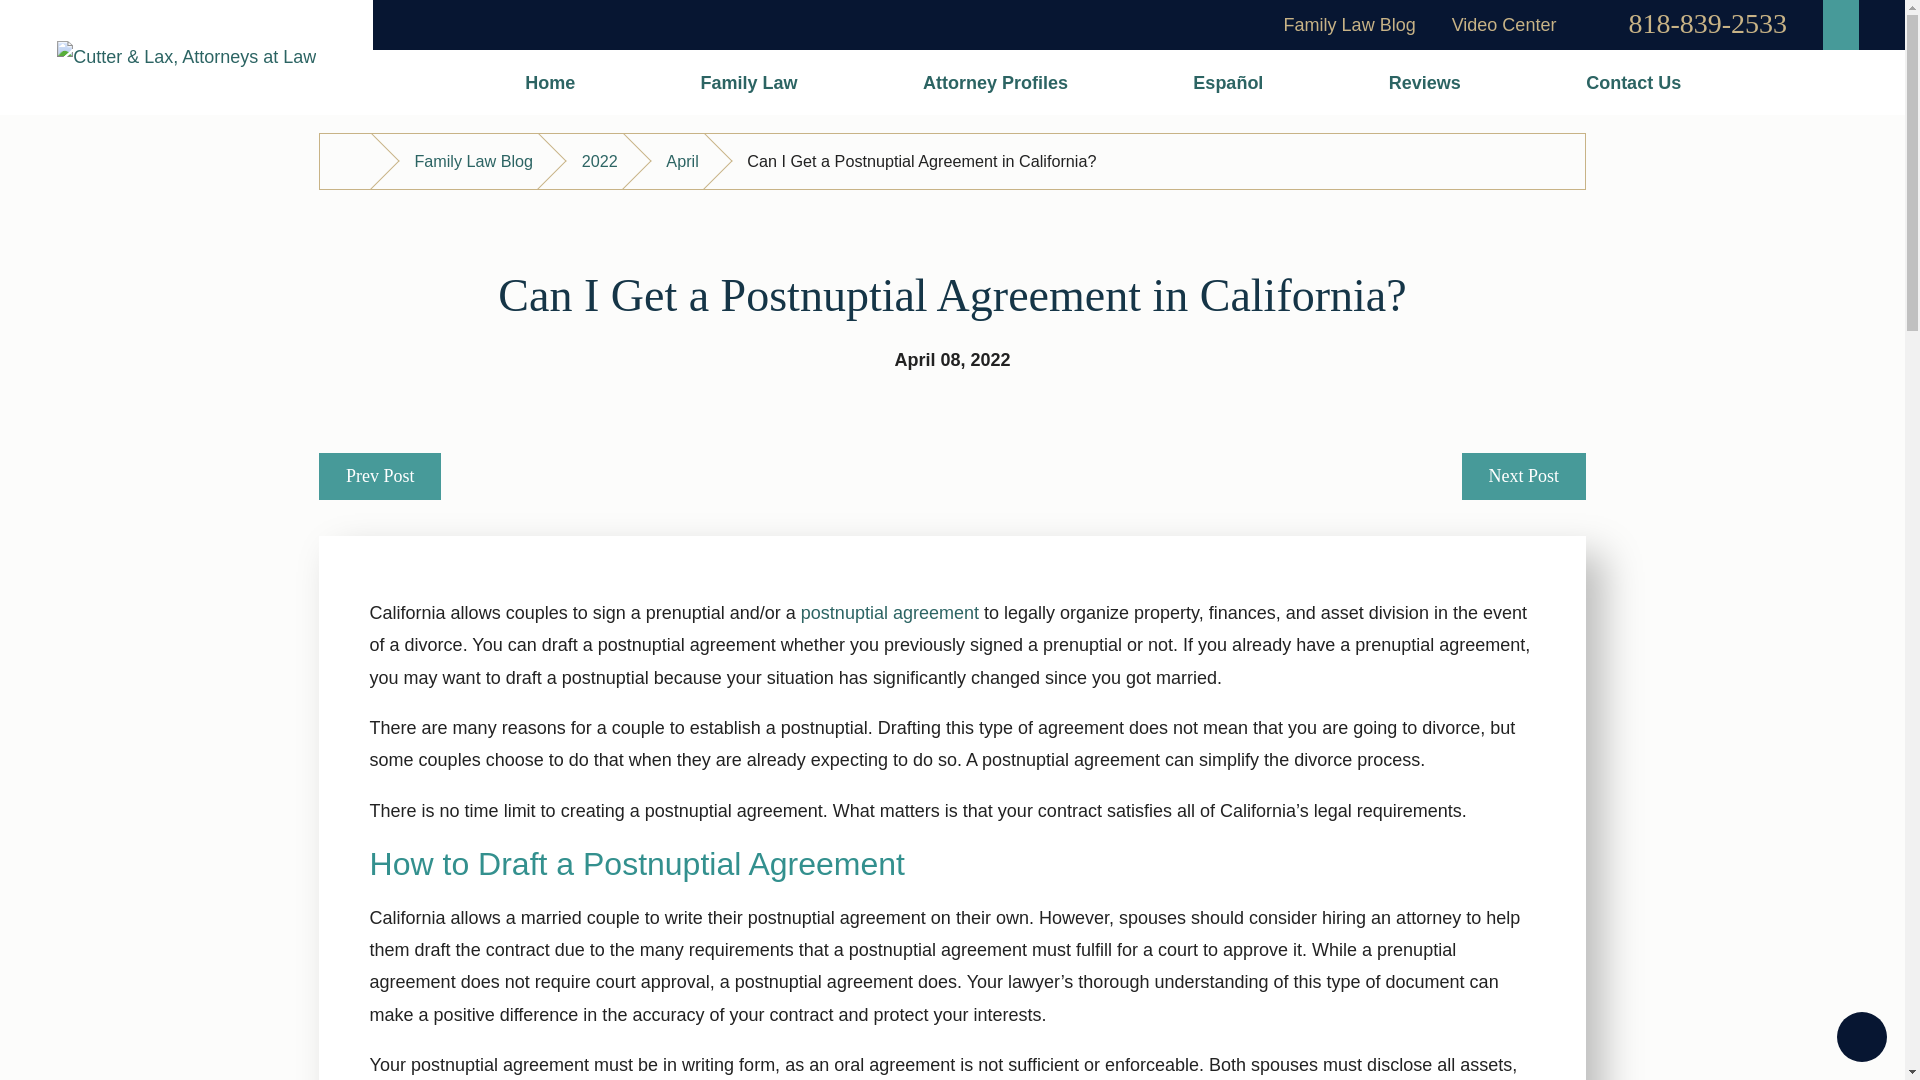  I want to click on 818-839-2533, so click(1708, 22).